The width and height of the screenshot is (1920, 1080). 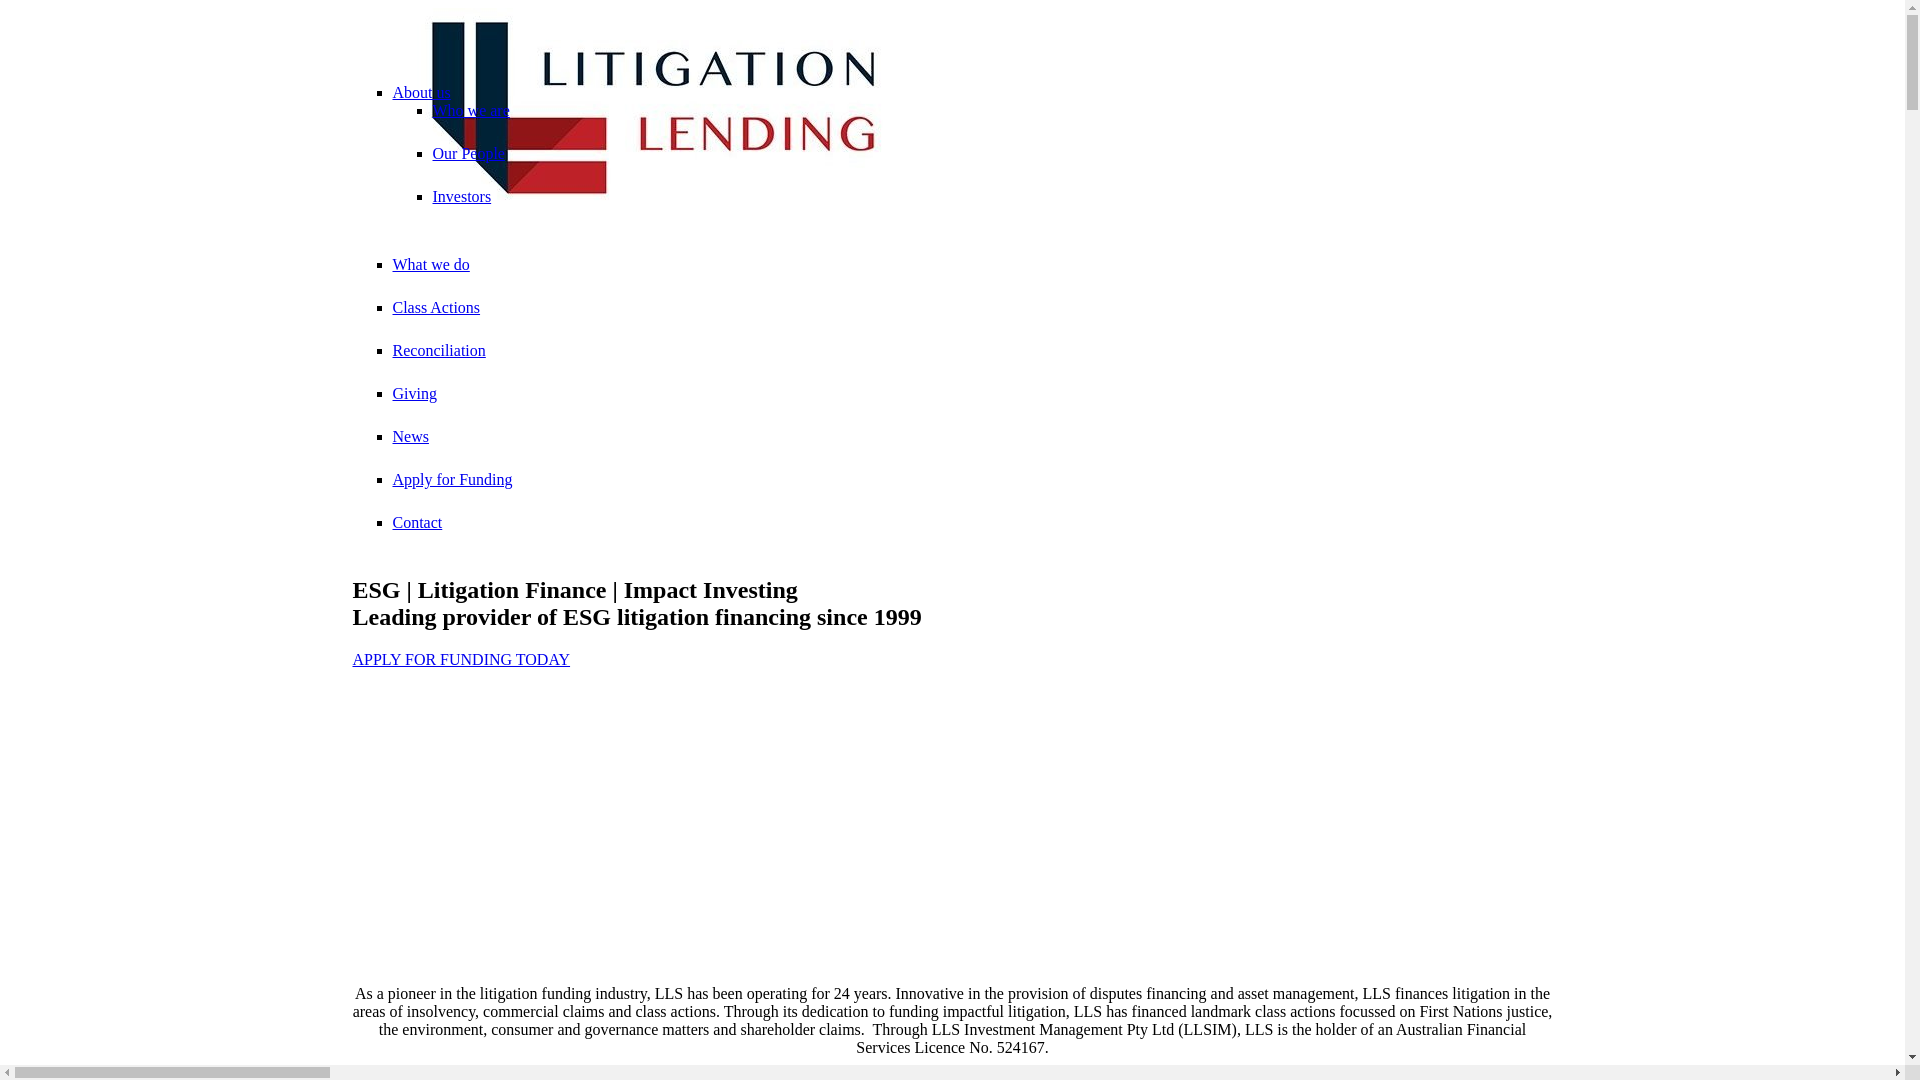 I want to click on What we do, so click(x=430, y=264).